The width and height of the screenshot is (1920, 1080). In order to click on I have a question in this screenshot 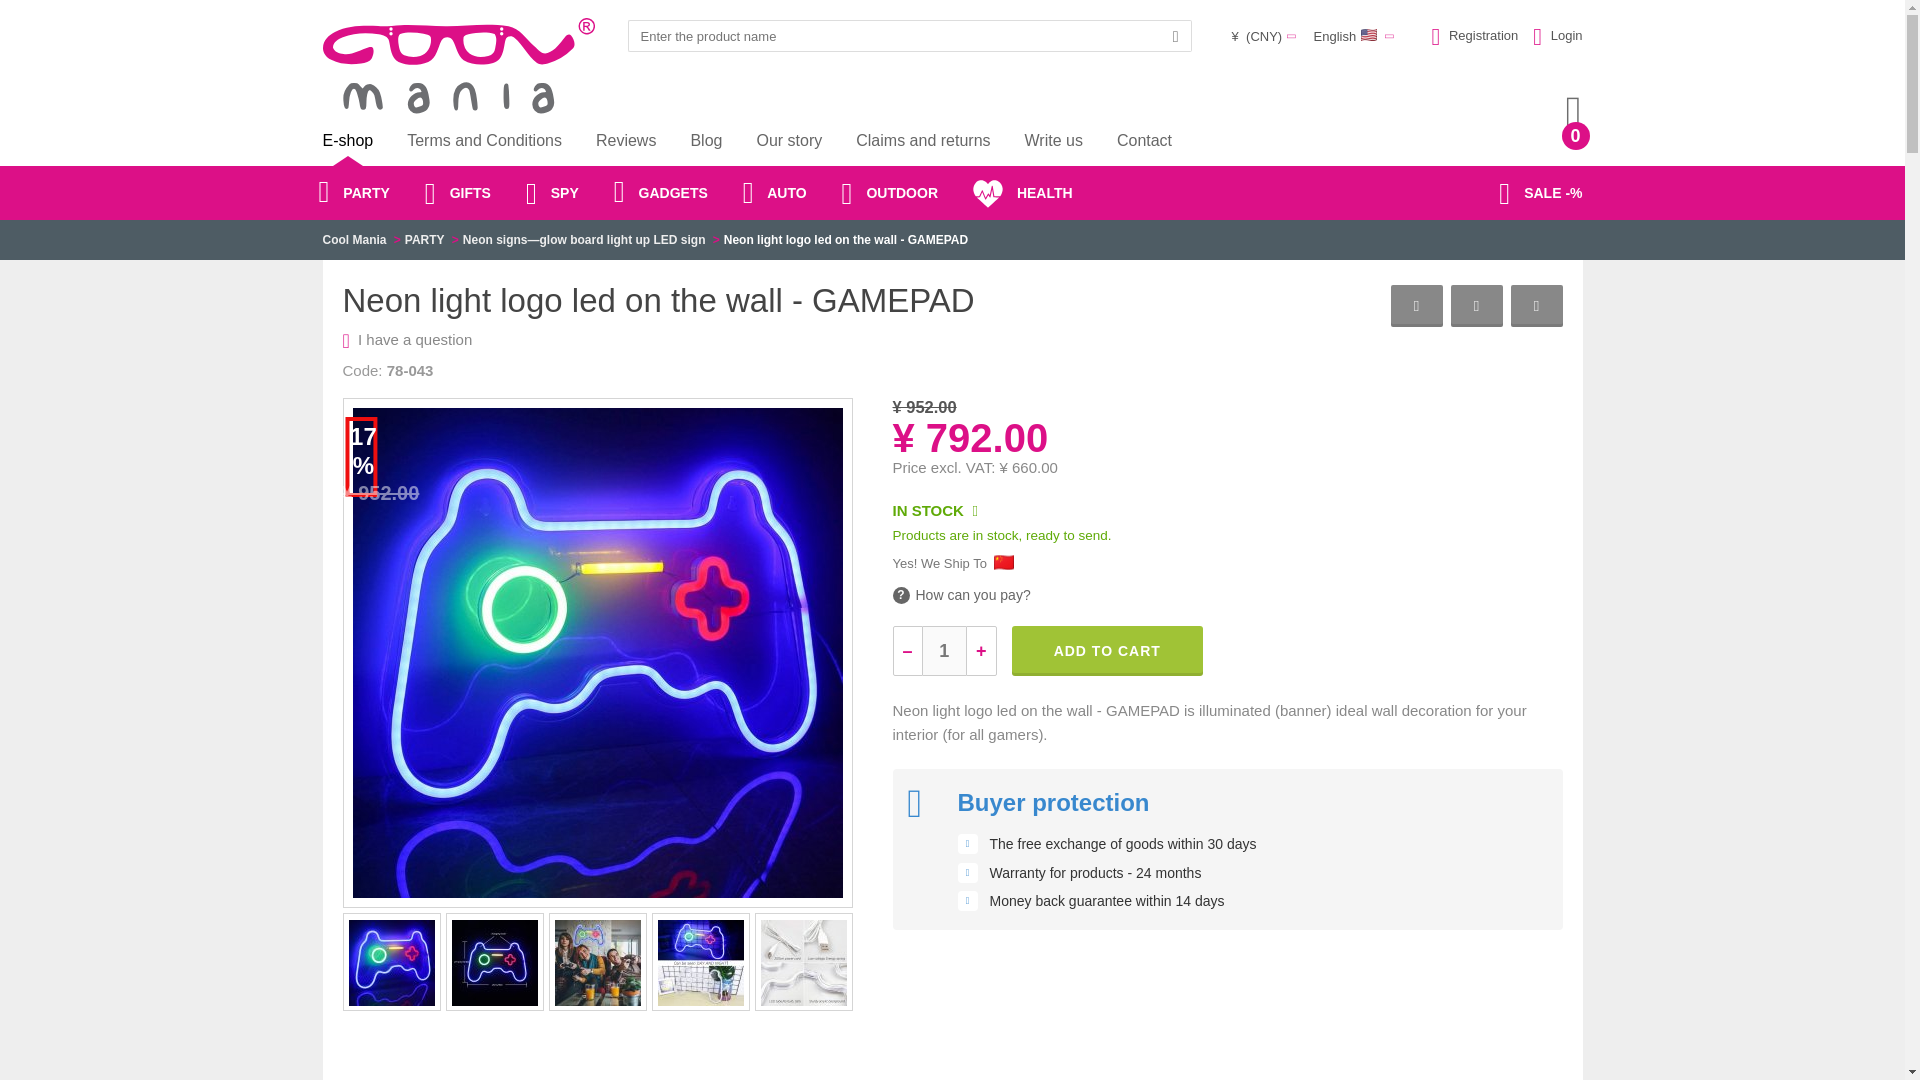, I will do `click(414, 338)`.